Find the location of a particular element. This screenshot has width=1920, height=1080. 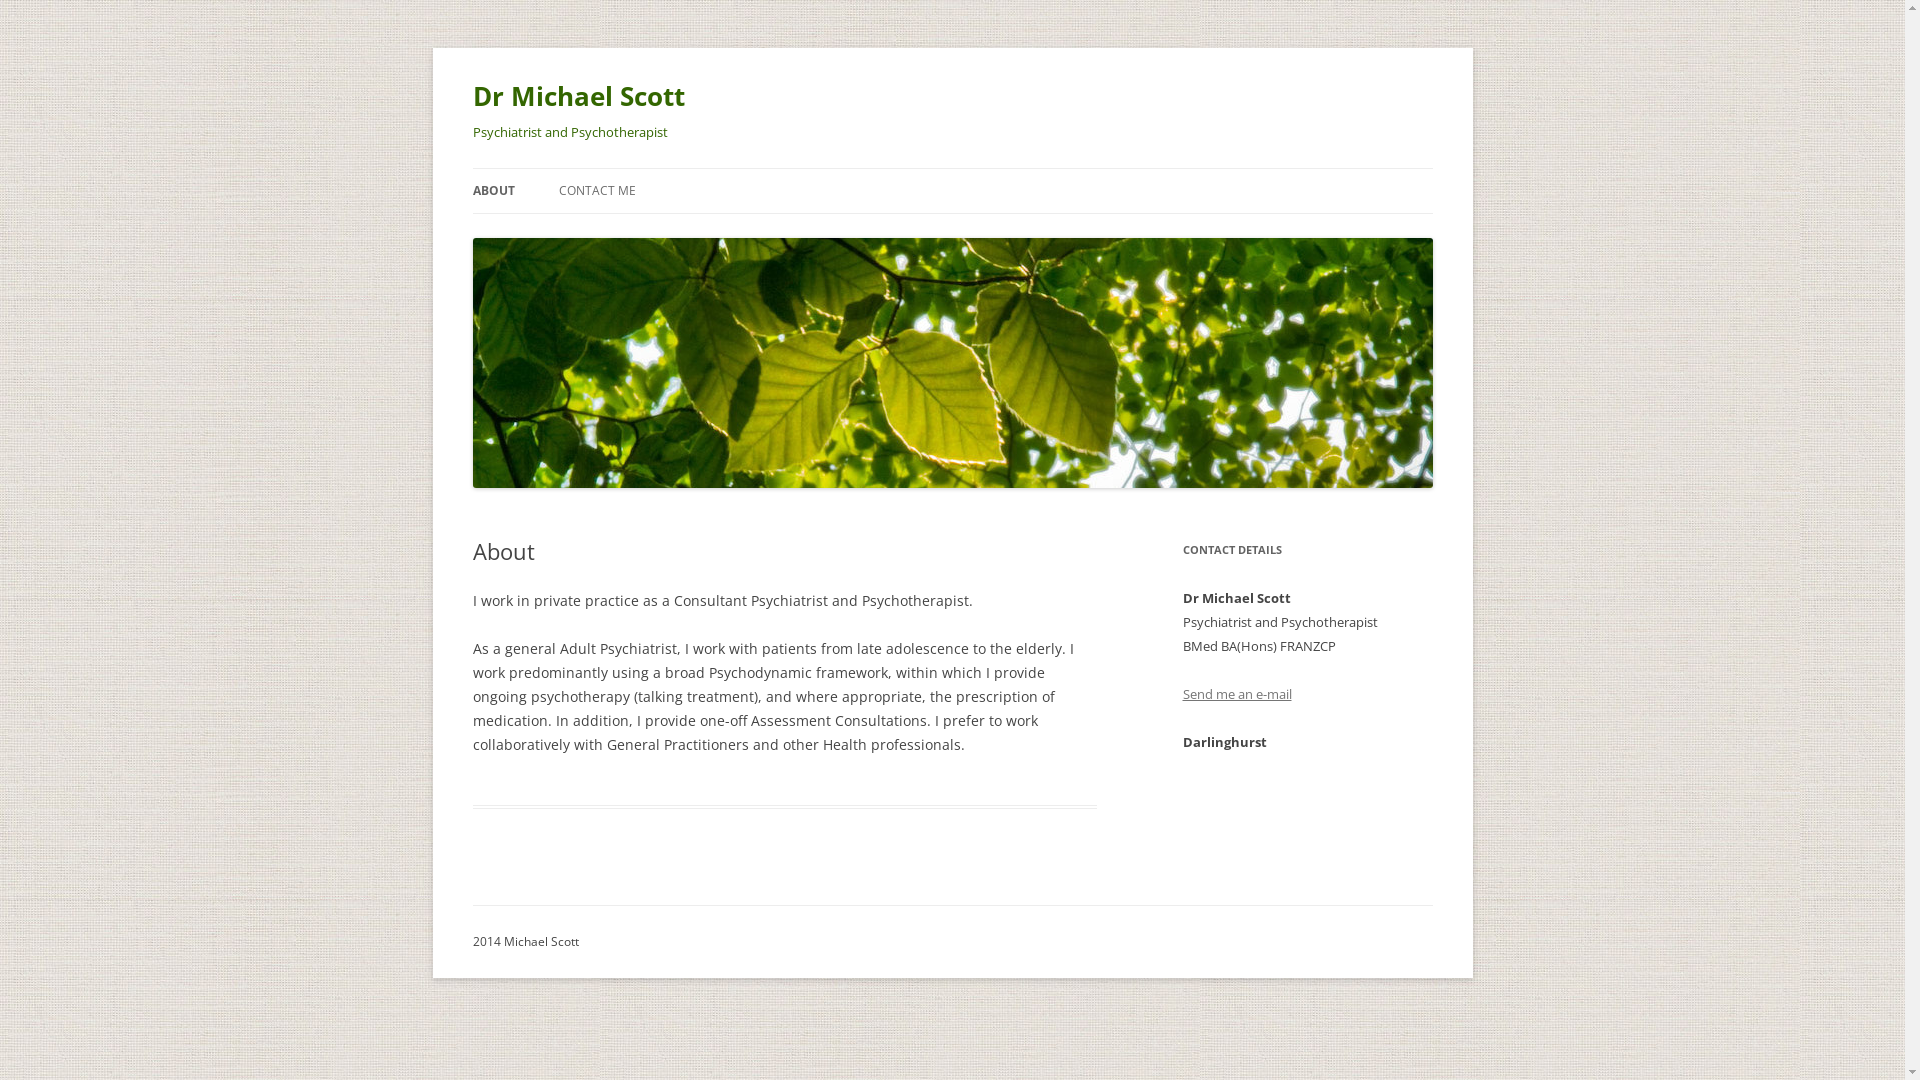

CONTACT ME is located at coordinates (596, 191).